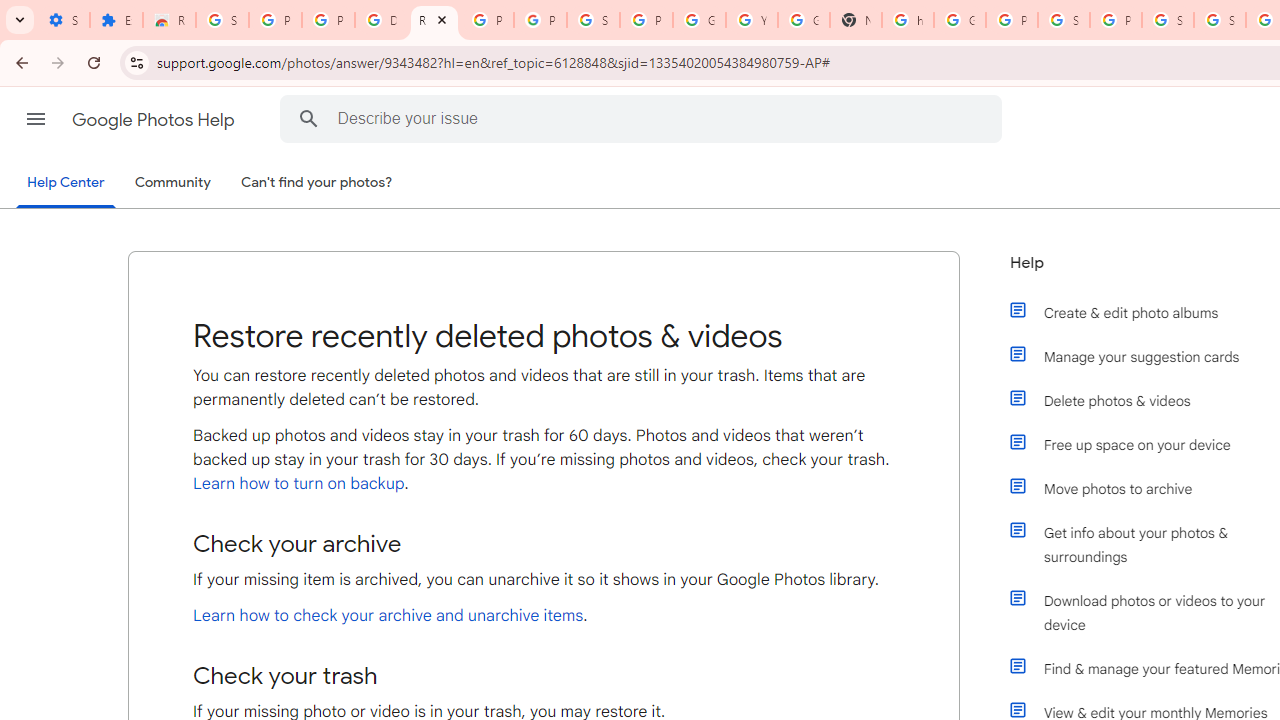 The image size is (1280, 720). I want to click on Sign in - Google Accounts, so click(1064, 20).